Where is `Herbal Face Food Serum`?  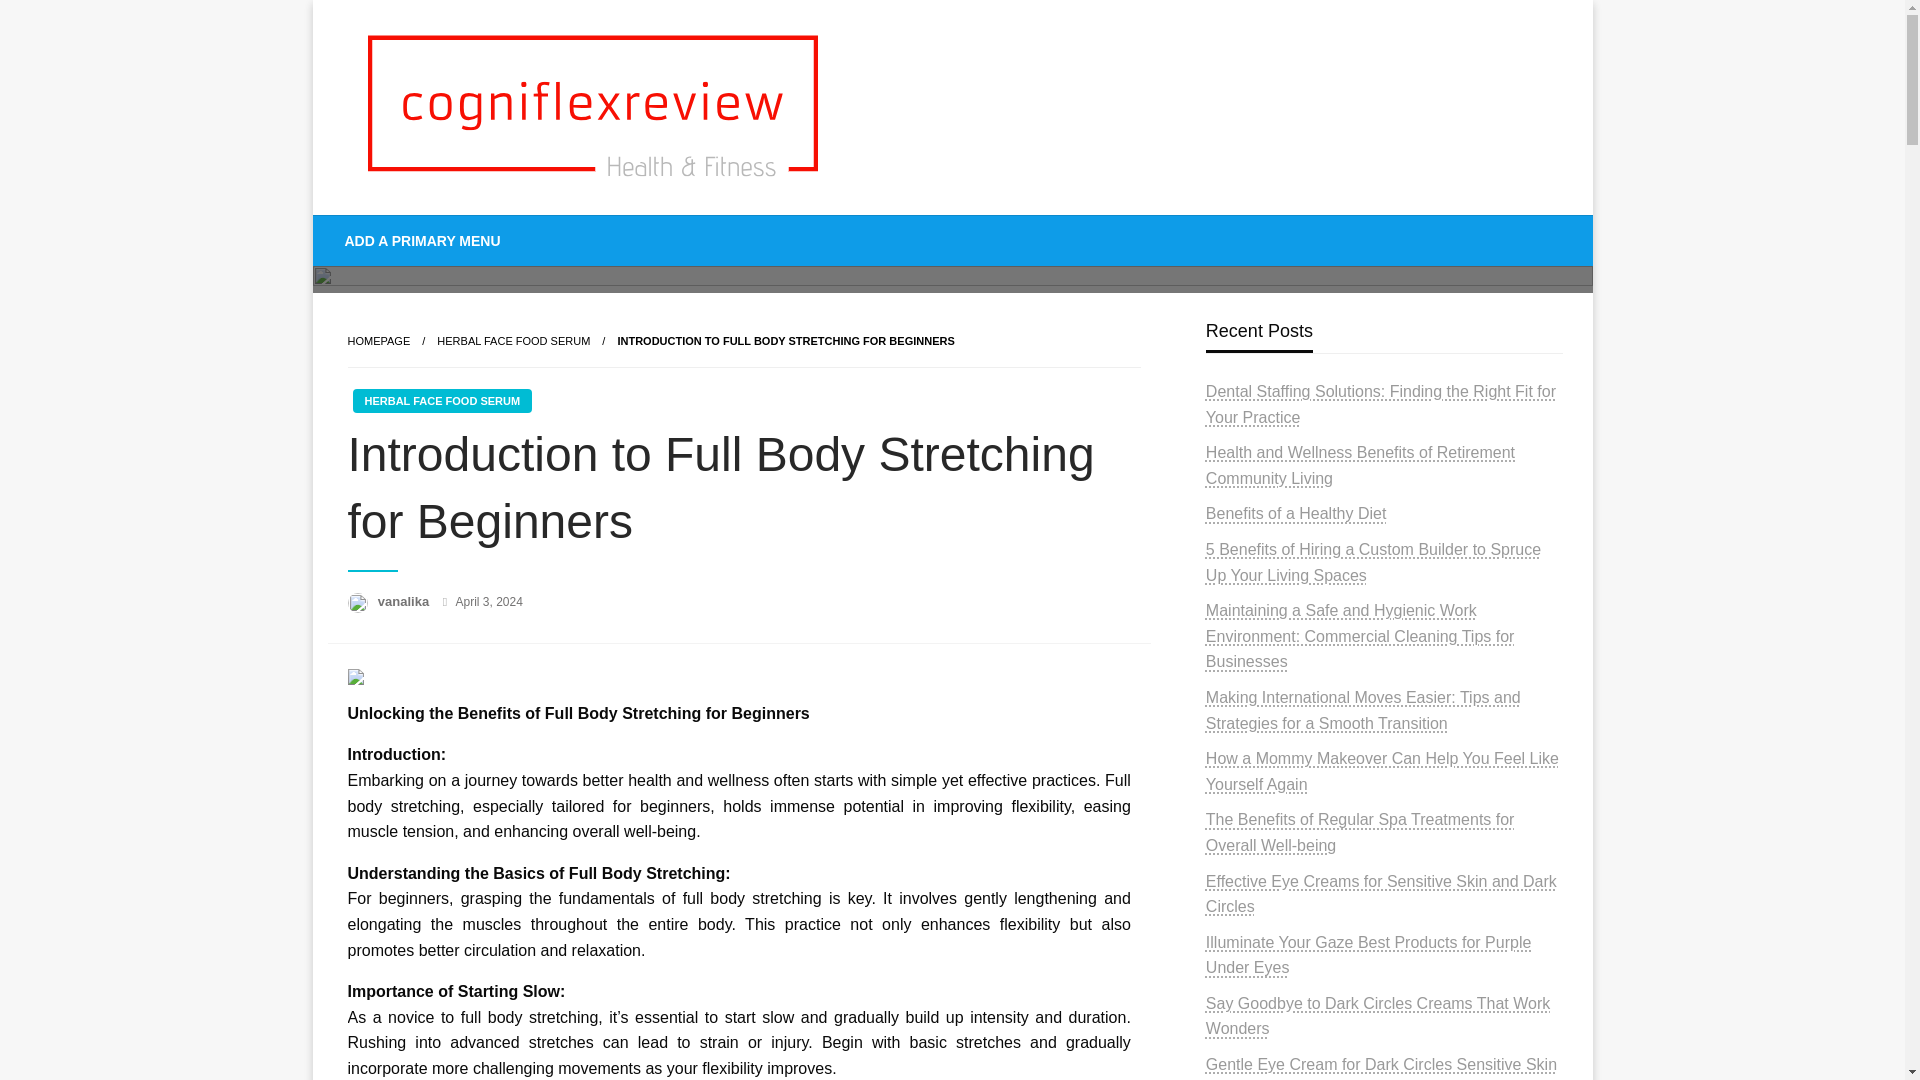
Herbal Face Food Serum is located at coordinates (513, 340).